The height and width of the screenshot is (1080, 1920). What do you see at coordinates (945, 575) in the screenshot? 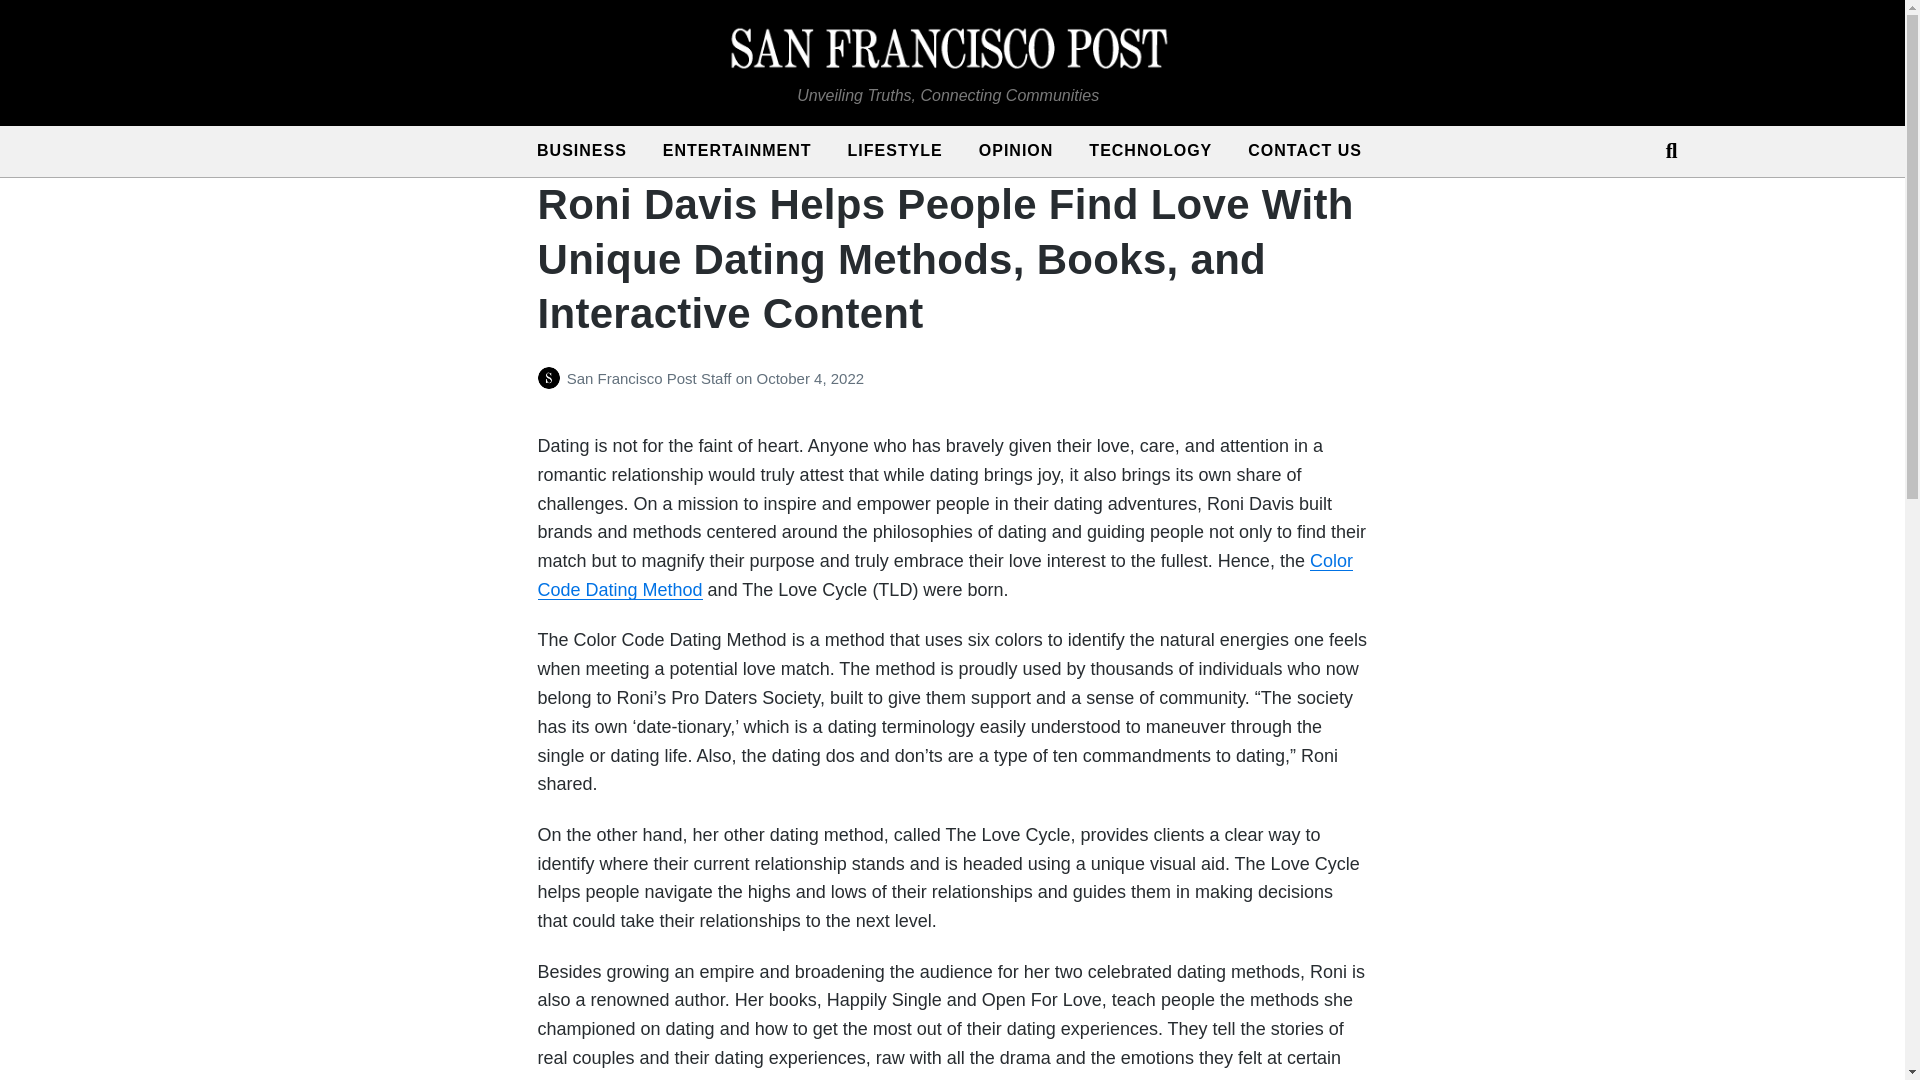
I see `Color Code Dating Method` at bounding box center [945, 575].